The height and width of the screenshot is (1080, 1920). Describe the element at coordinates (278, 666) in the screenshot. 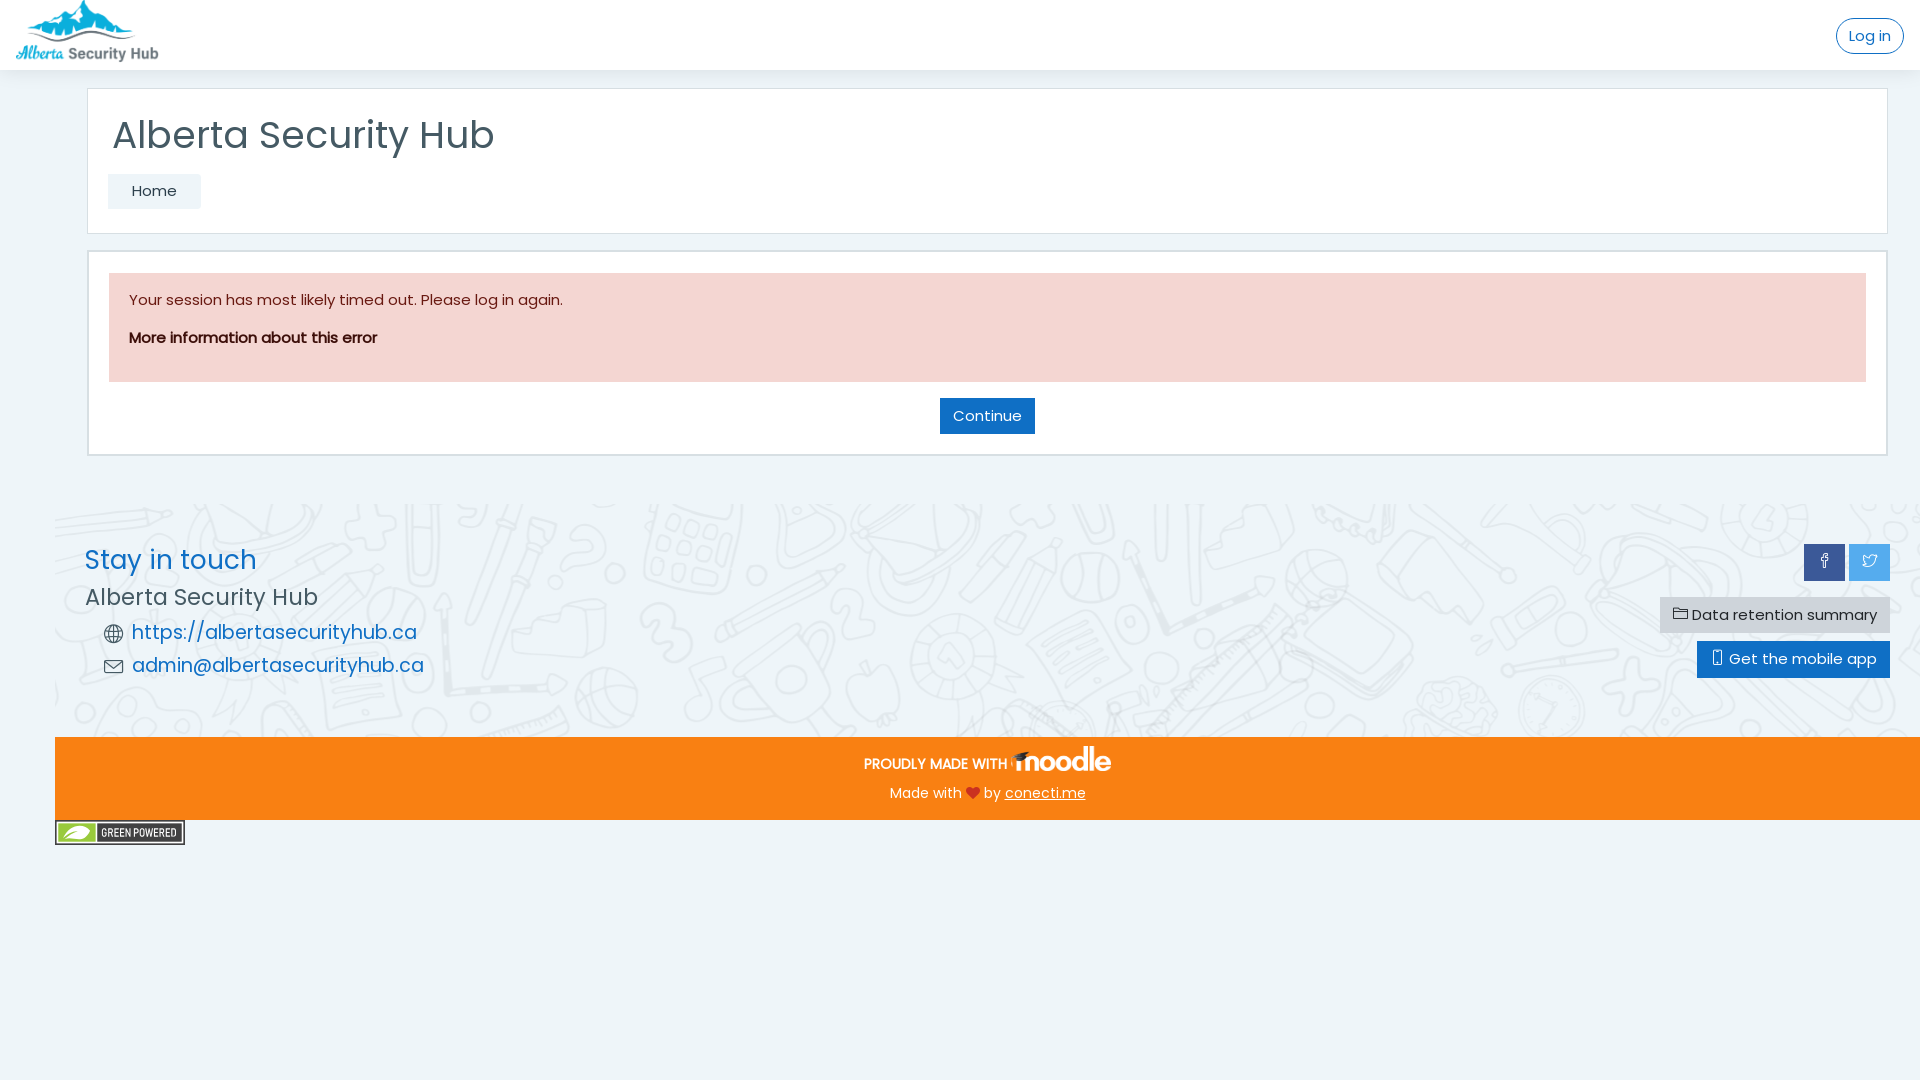

I see `admin@albertasecurityhub.ca` at that location.